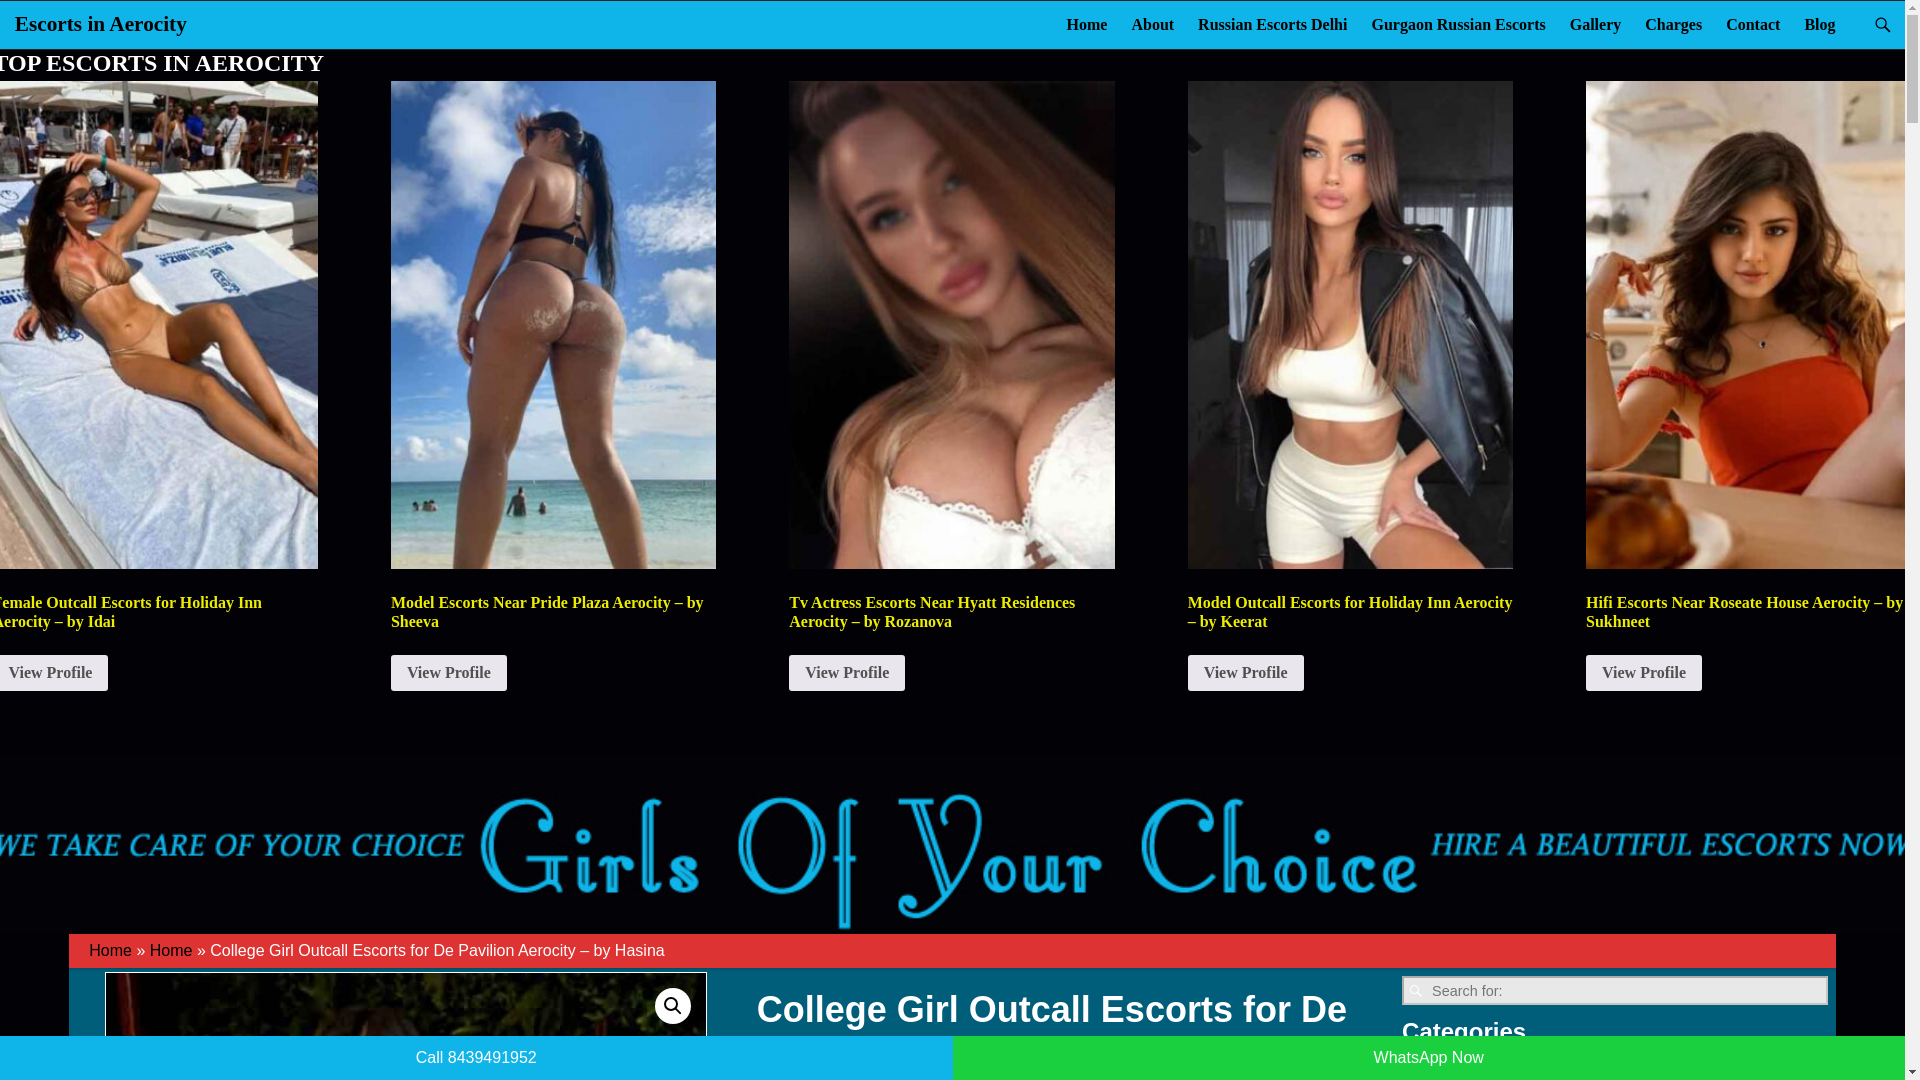 Image resolution: width=1920 pixels, height=1080 pixels. What do you see at coordinates (1819, 24) in the screenshot?
I see `Blog` at bounding box center [1819, 24].